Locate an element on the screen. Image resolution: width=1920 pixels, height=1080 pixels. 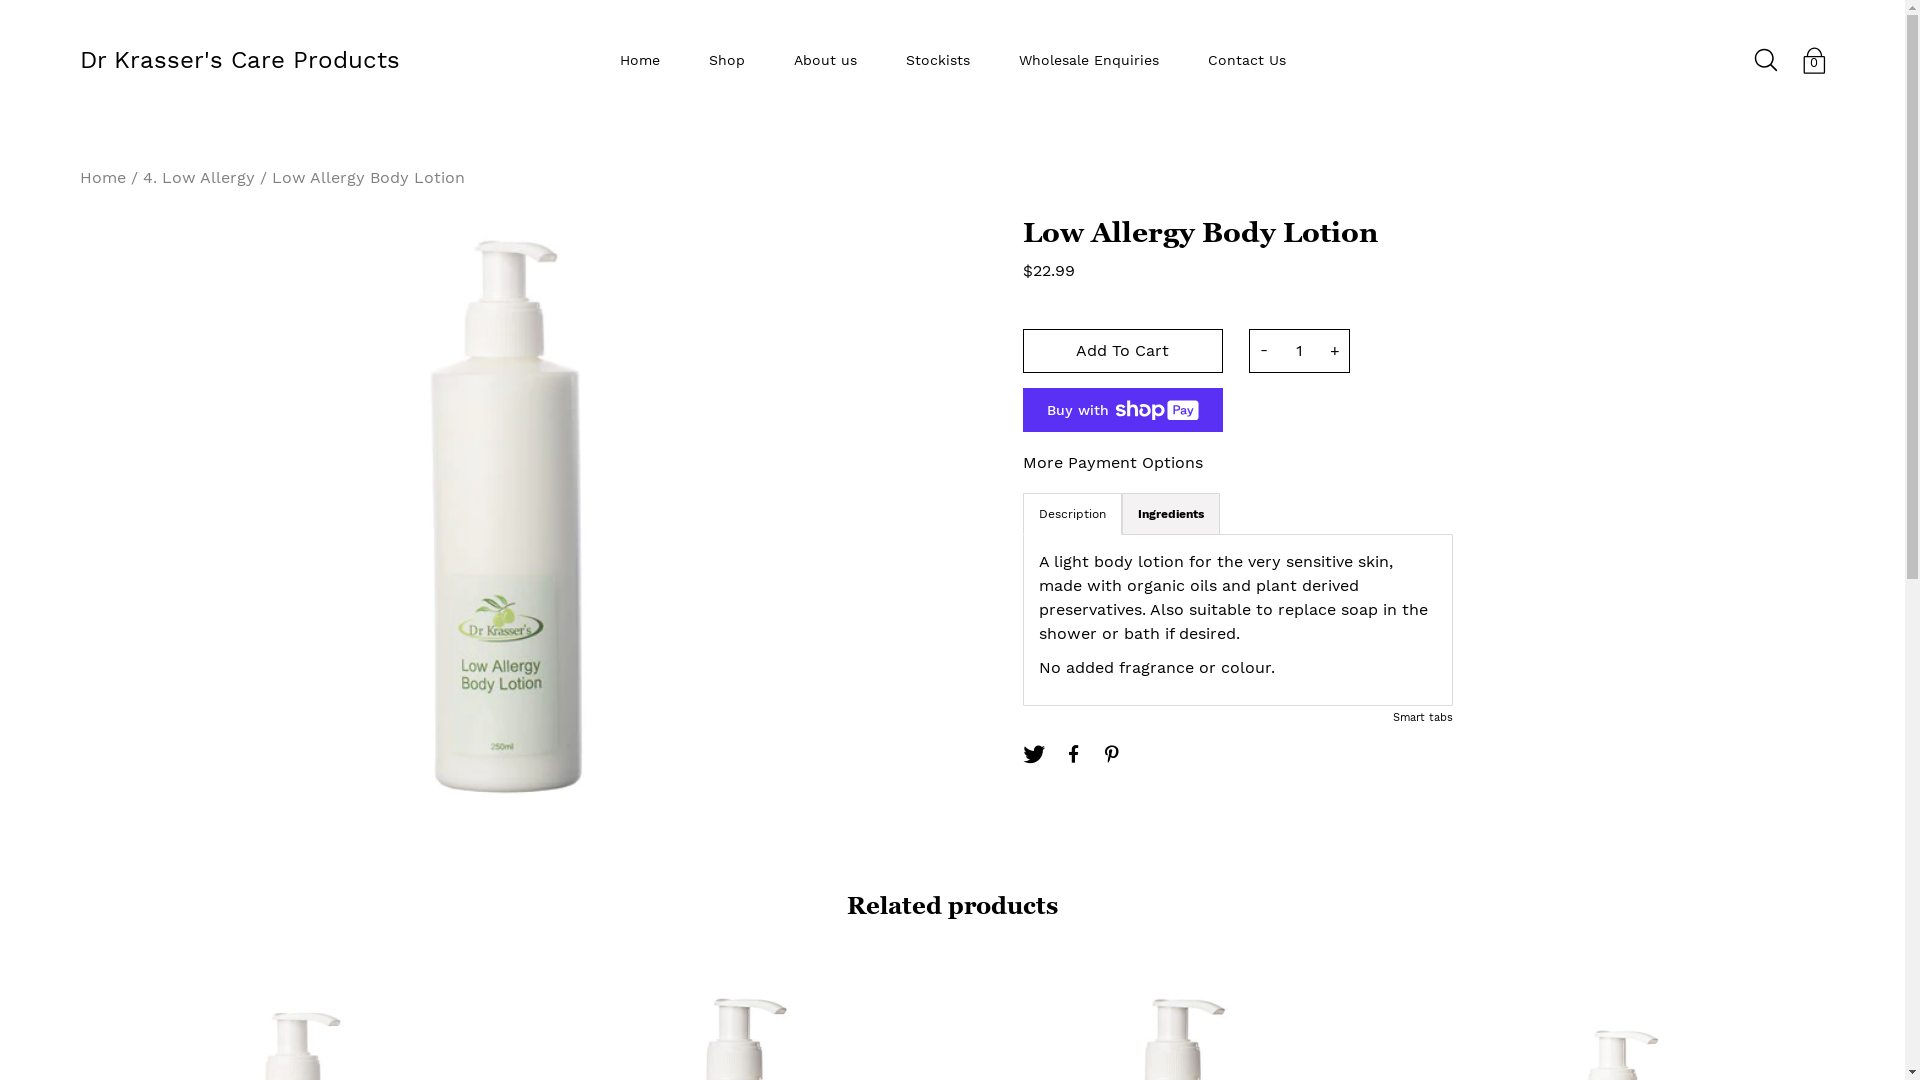
Wholesale Enquiries is located at coordinates (1088, 60).